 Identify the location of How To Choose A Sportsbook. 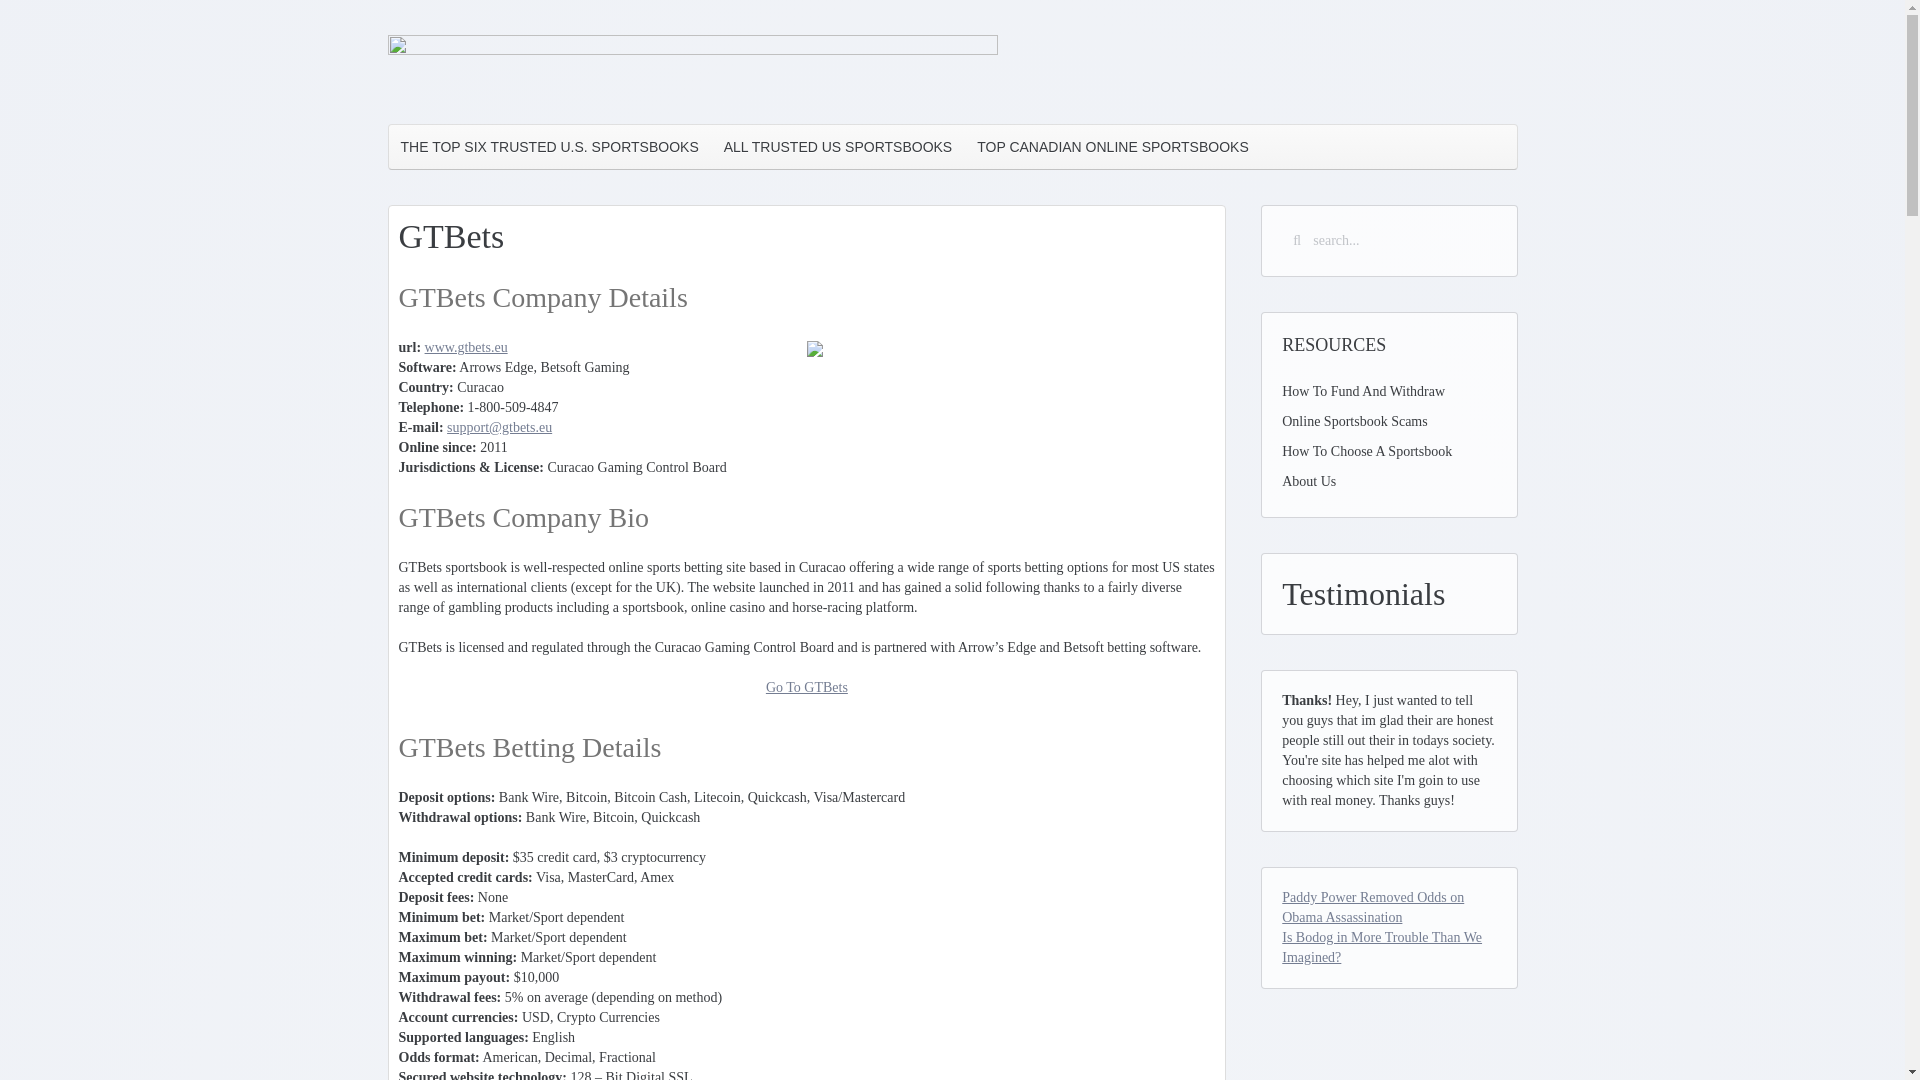
(1388, 452).